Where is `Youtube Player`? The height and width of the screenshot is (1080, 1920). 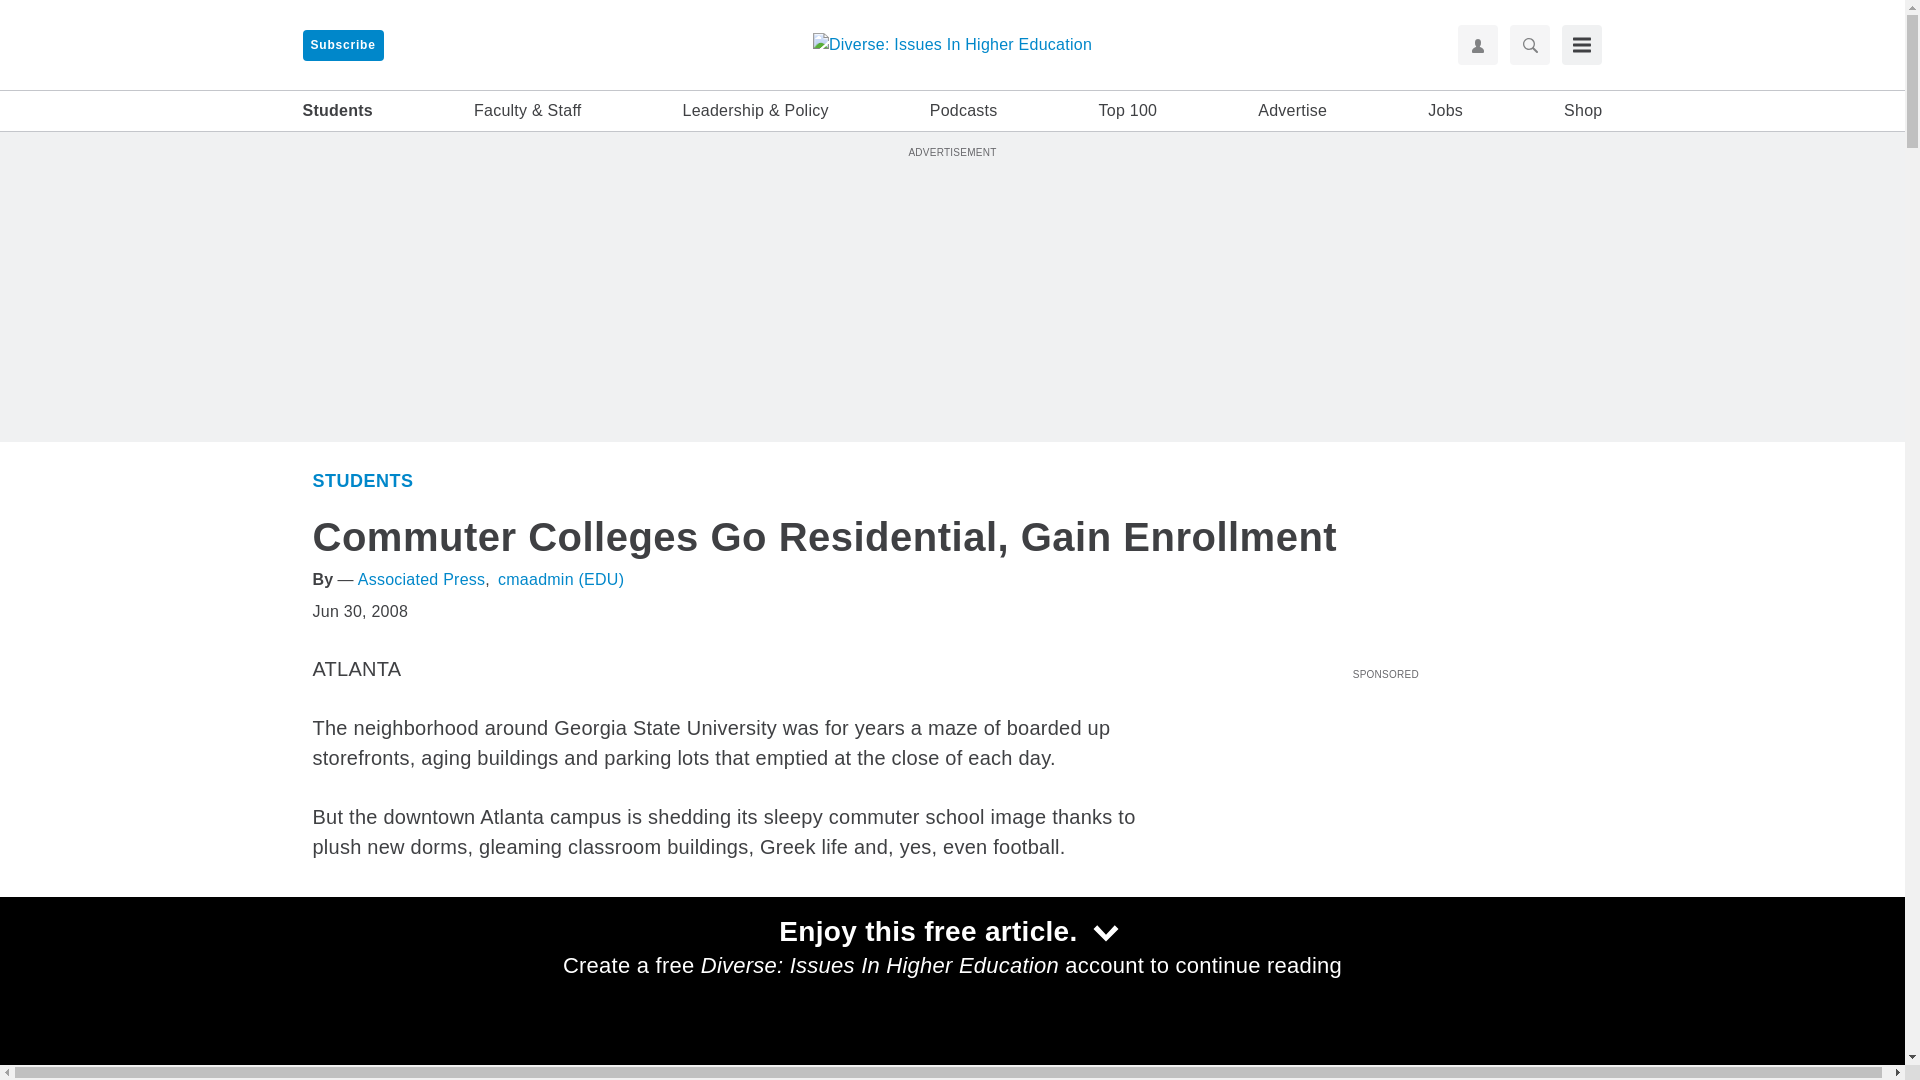
Youtube Player is located at coordinates (1384, 799).